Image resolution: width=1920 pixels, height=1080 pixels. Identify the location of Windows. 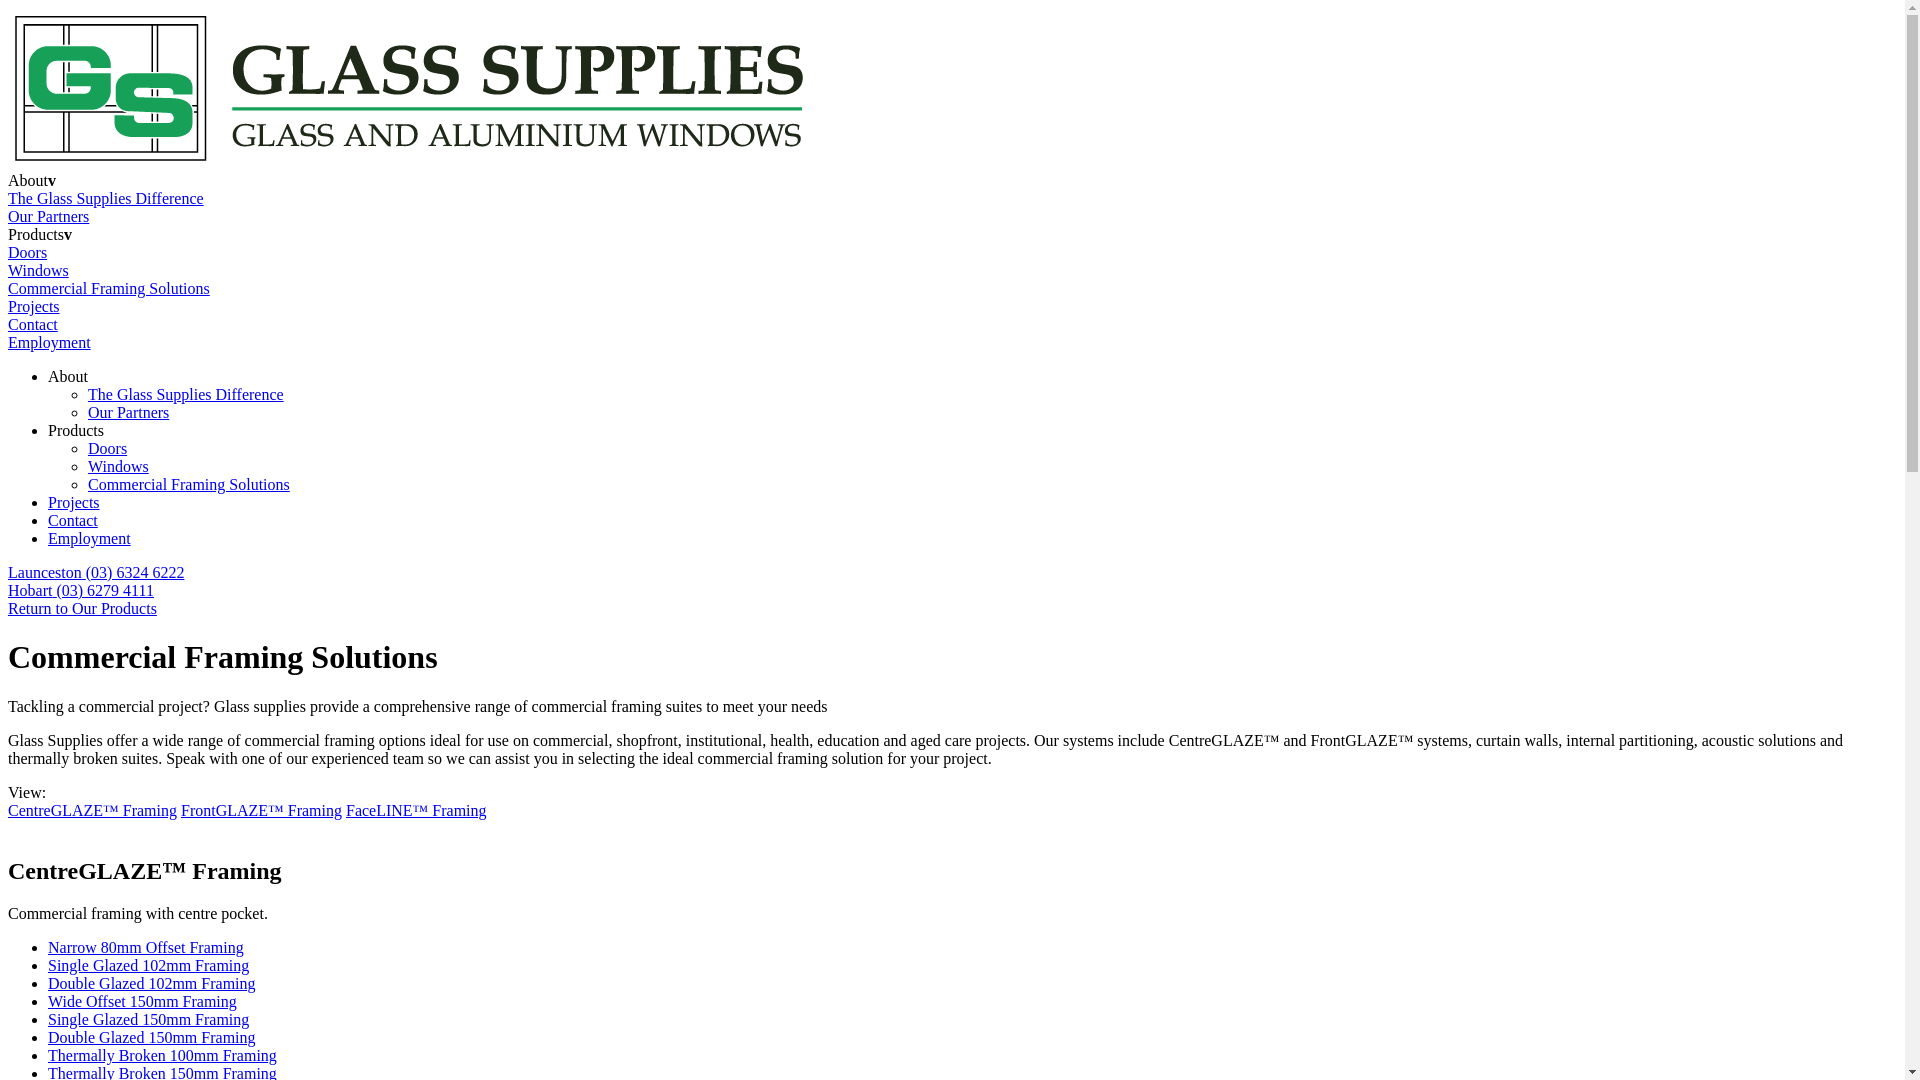
(38, 270).